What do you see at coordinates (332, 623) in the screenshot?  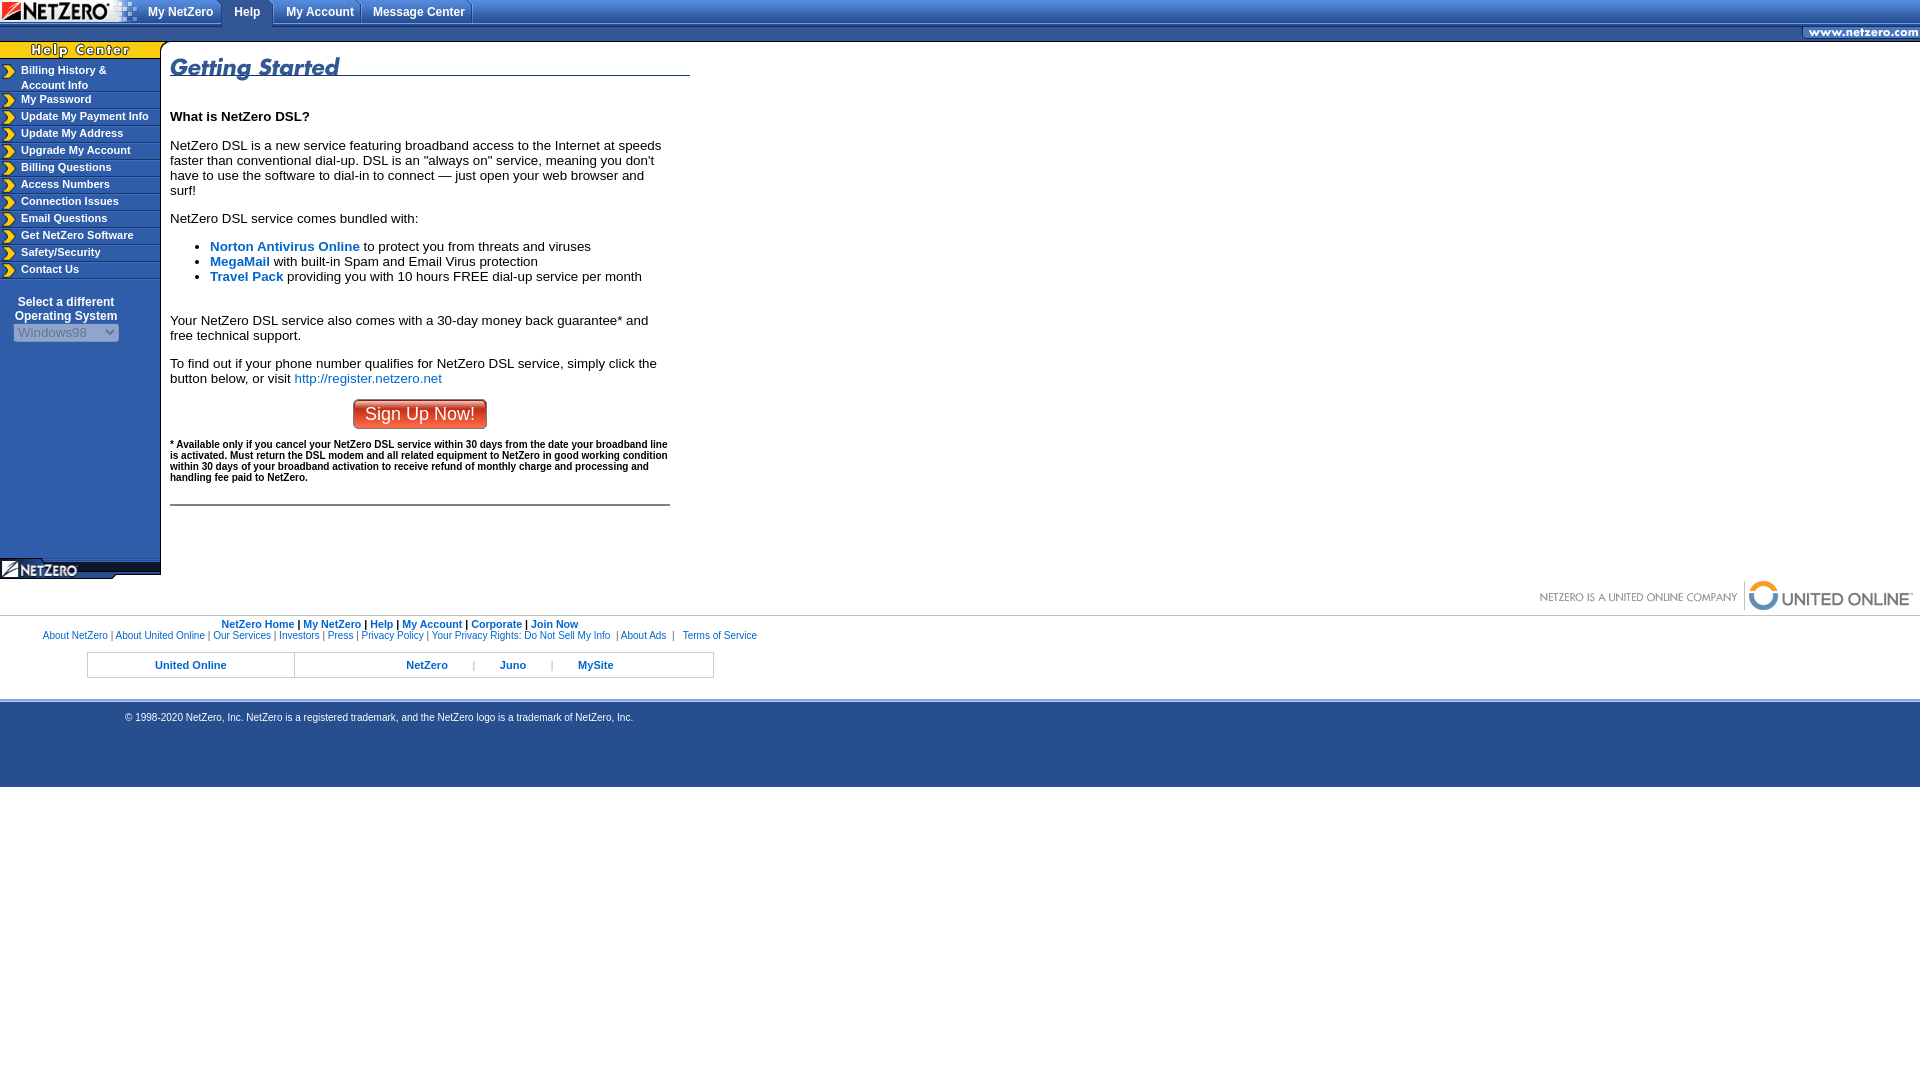 I see `Privacy Policy` at bounding box center [332, 623].